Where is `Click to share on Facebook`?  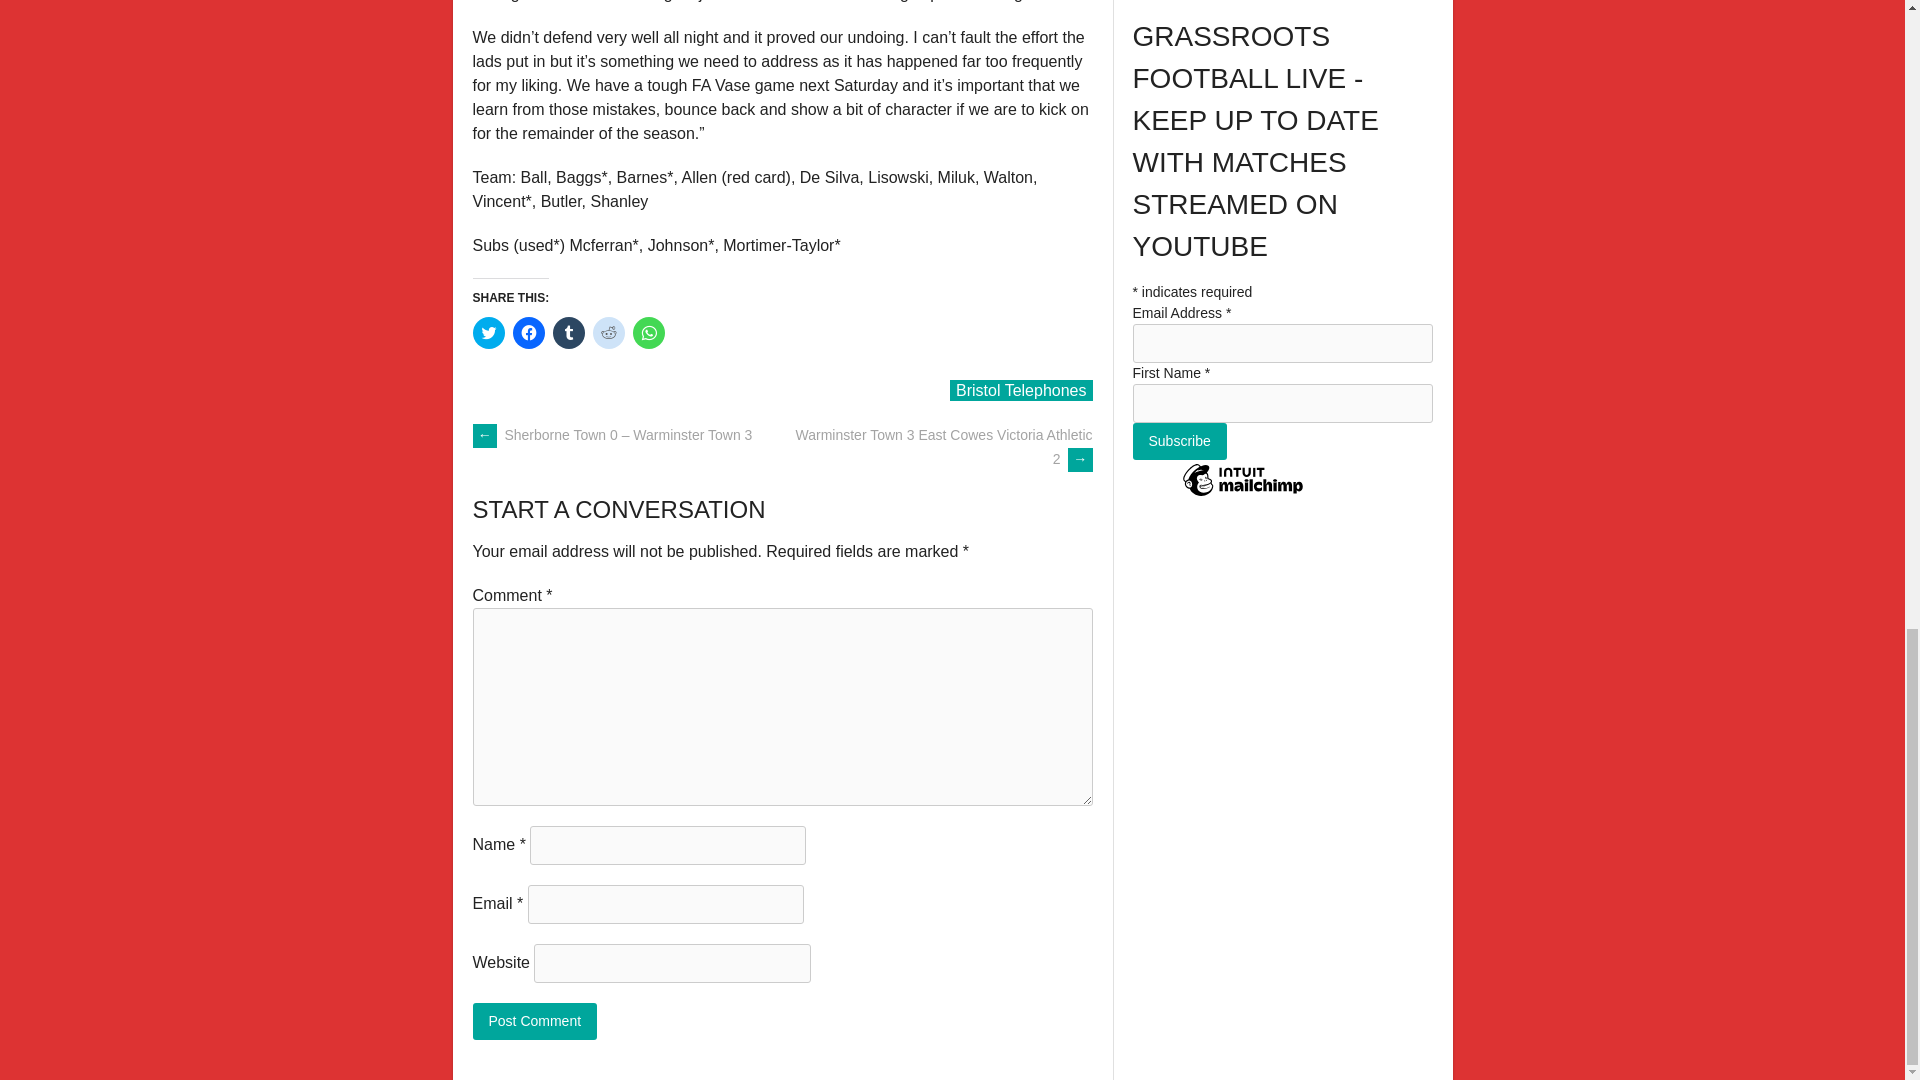
Click to share on Facebook is located at coordinates (528, 332).